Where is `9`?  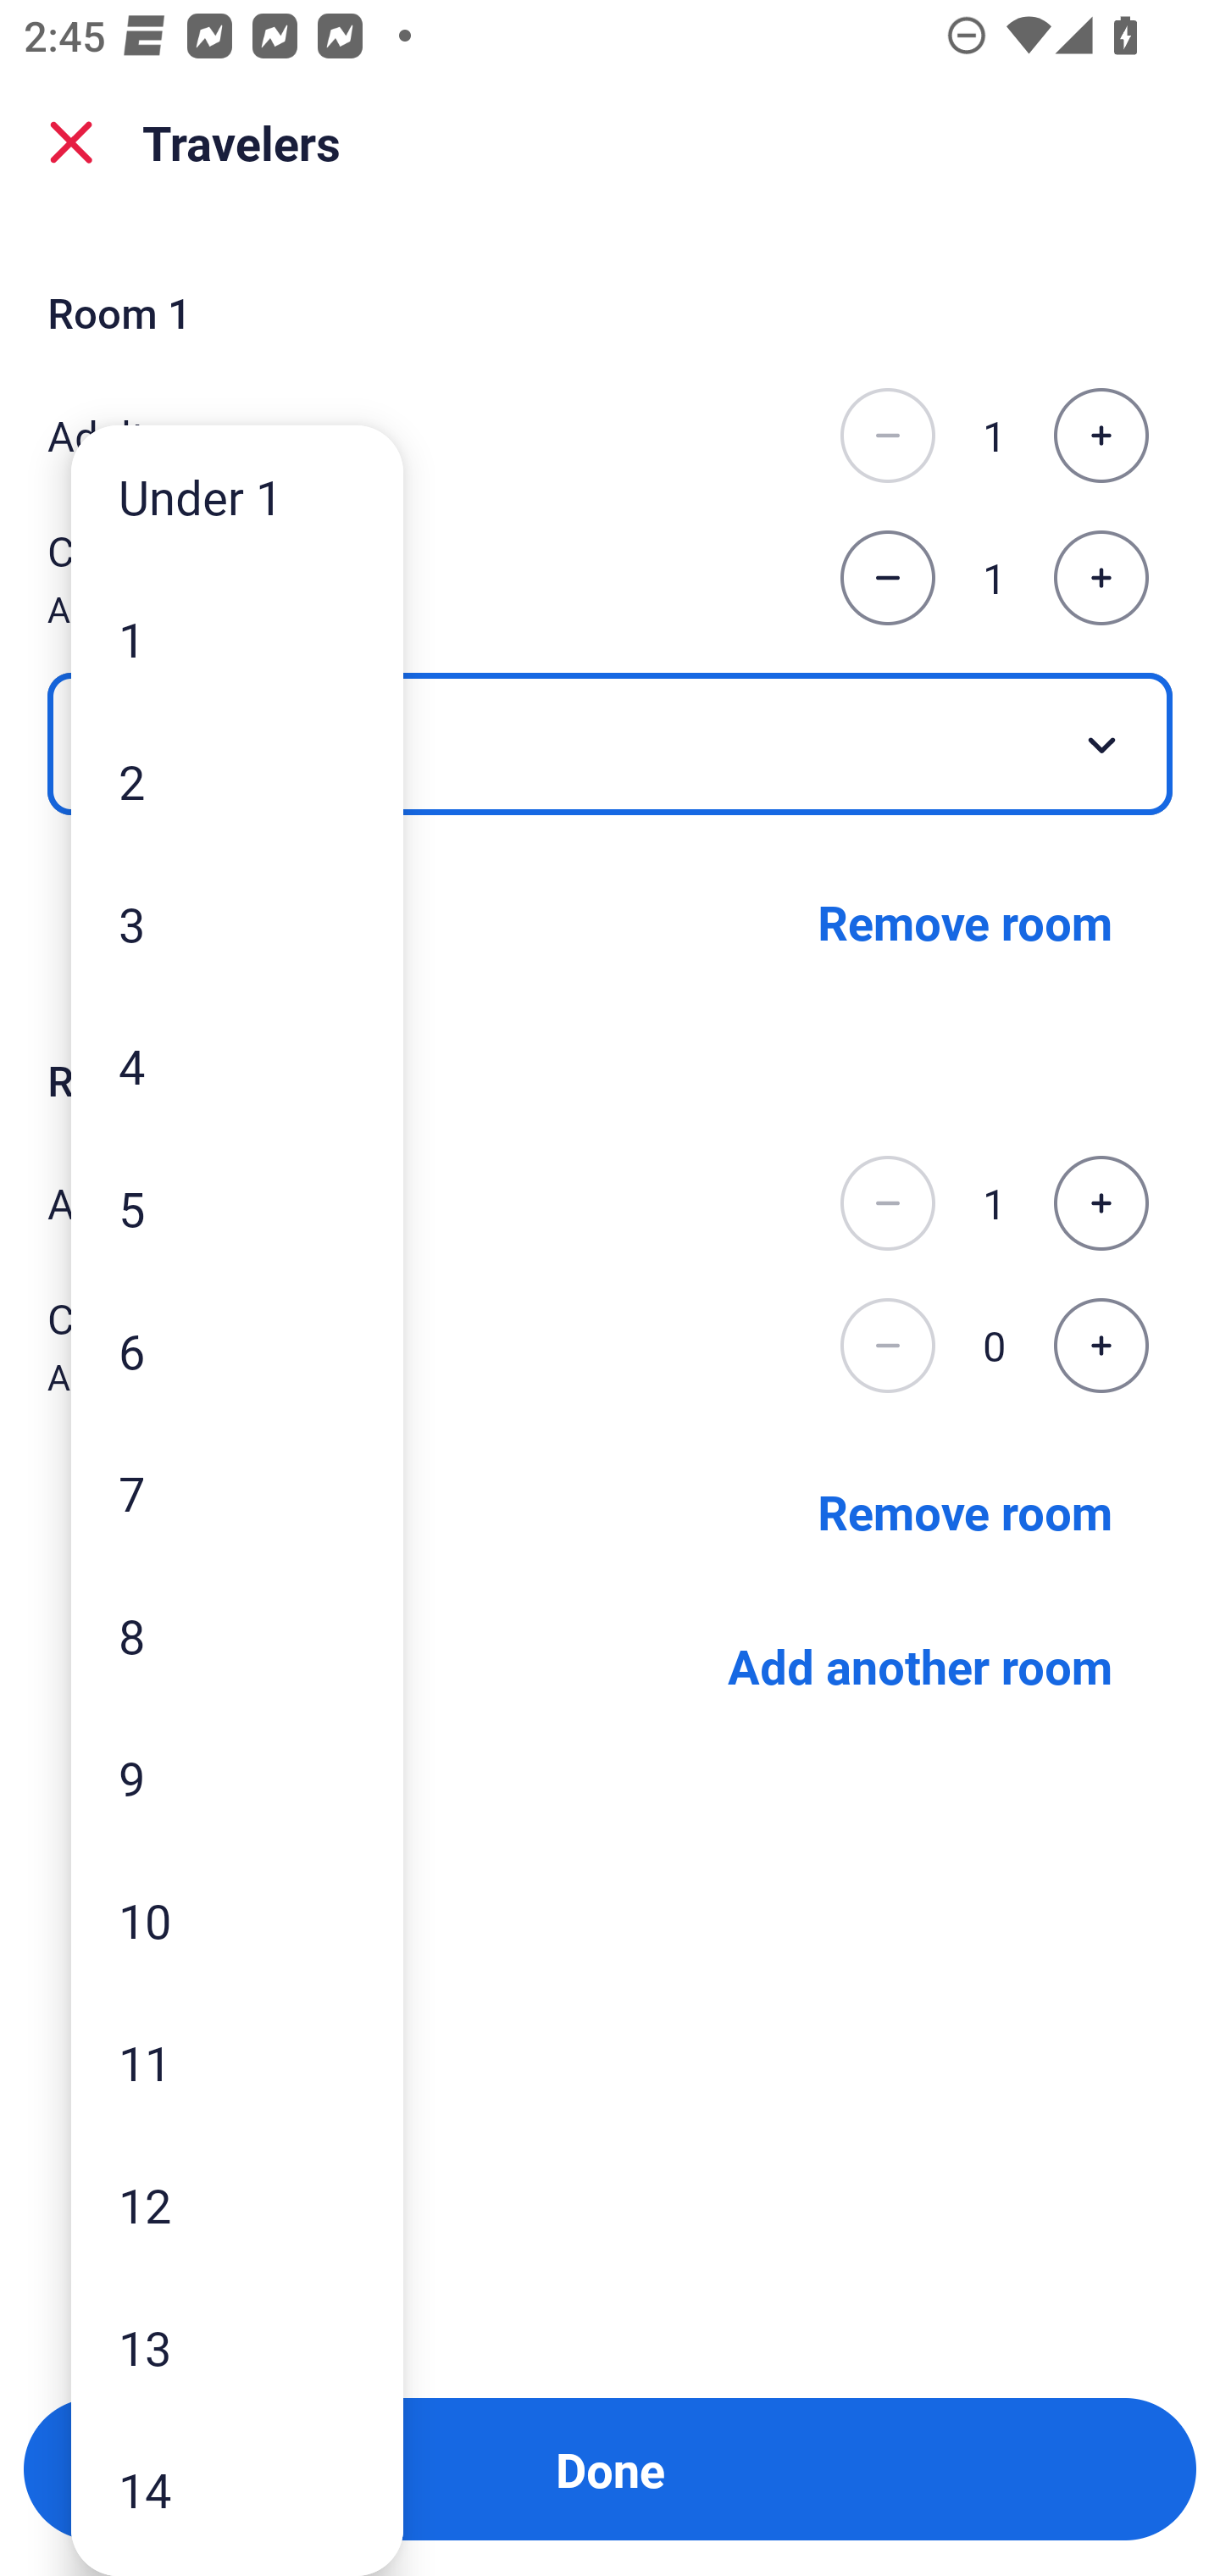
9 is located at coordinates (237, 1777).